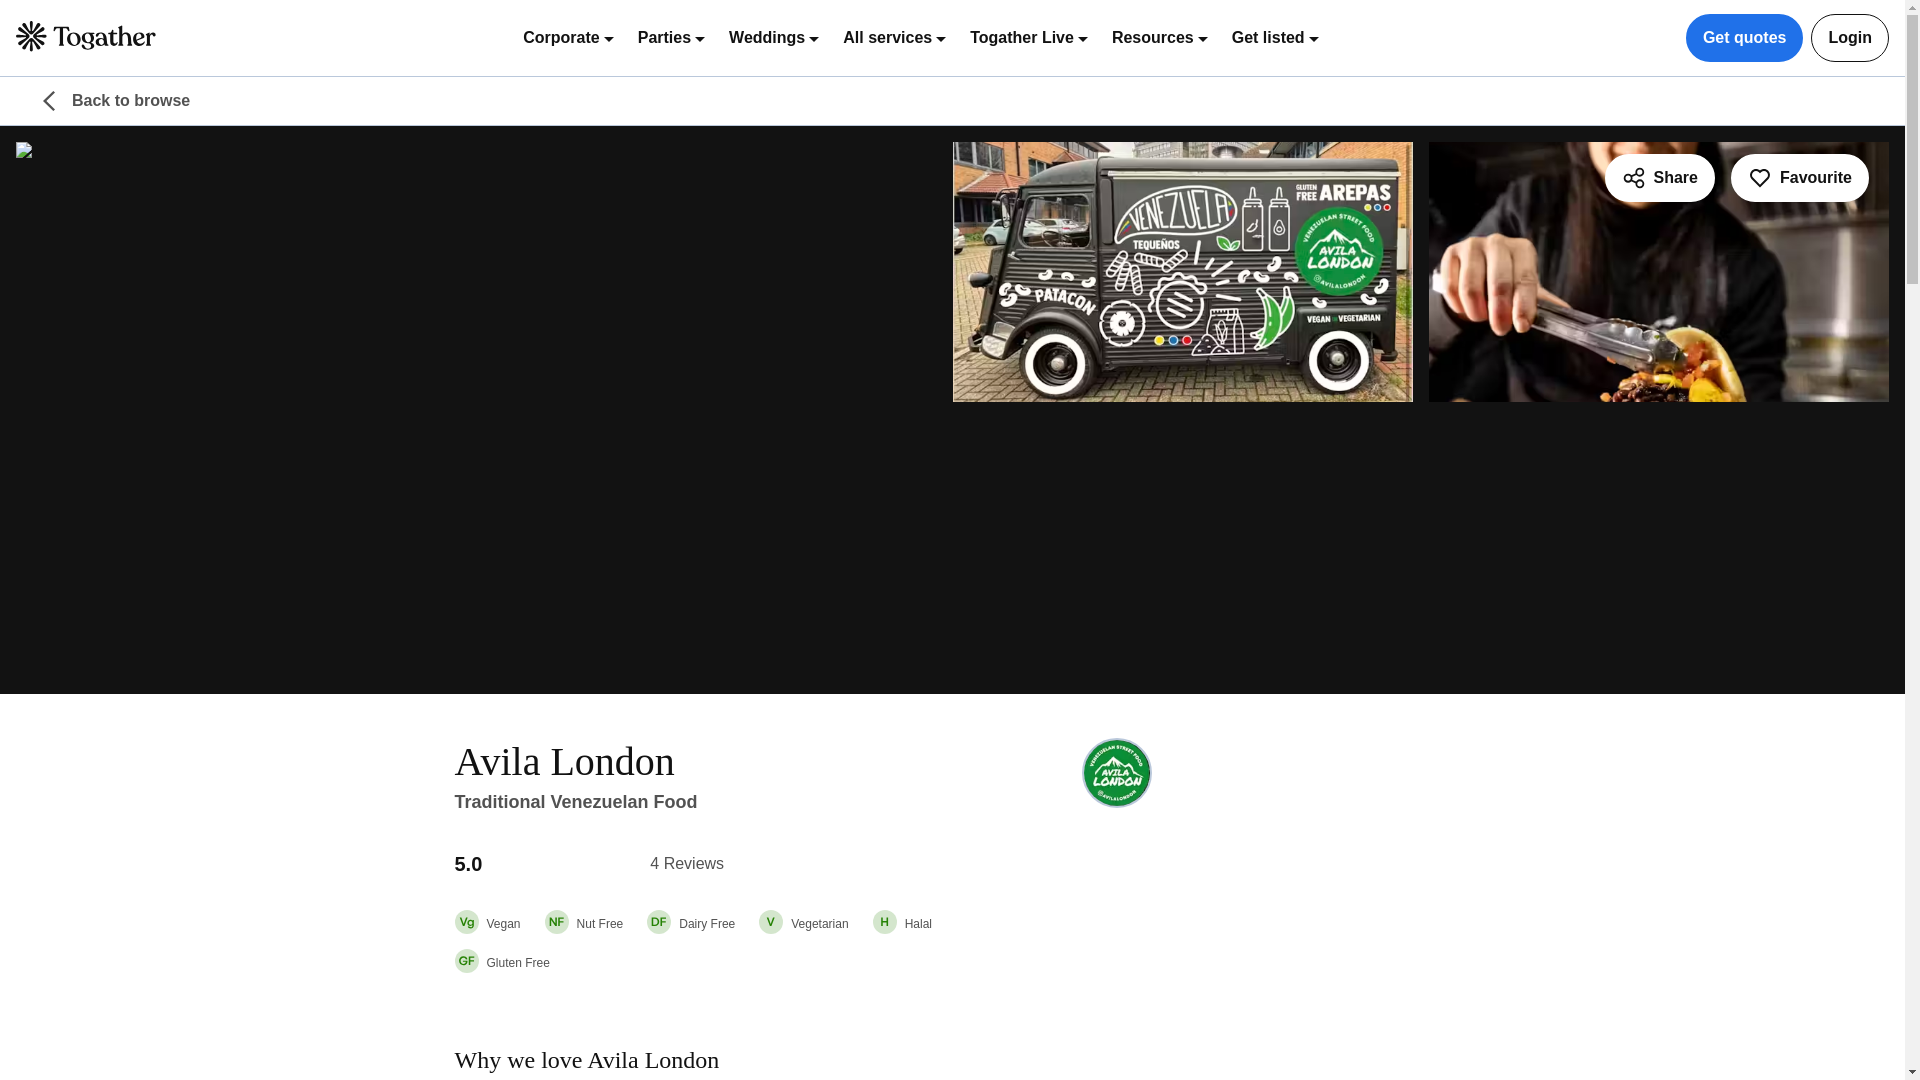 This screenshot has width=1920, height=1080. I want to click on Corporate, so click(567, 37).